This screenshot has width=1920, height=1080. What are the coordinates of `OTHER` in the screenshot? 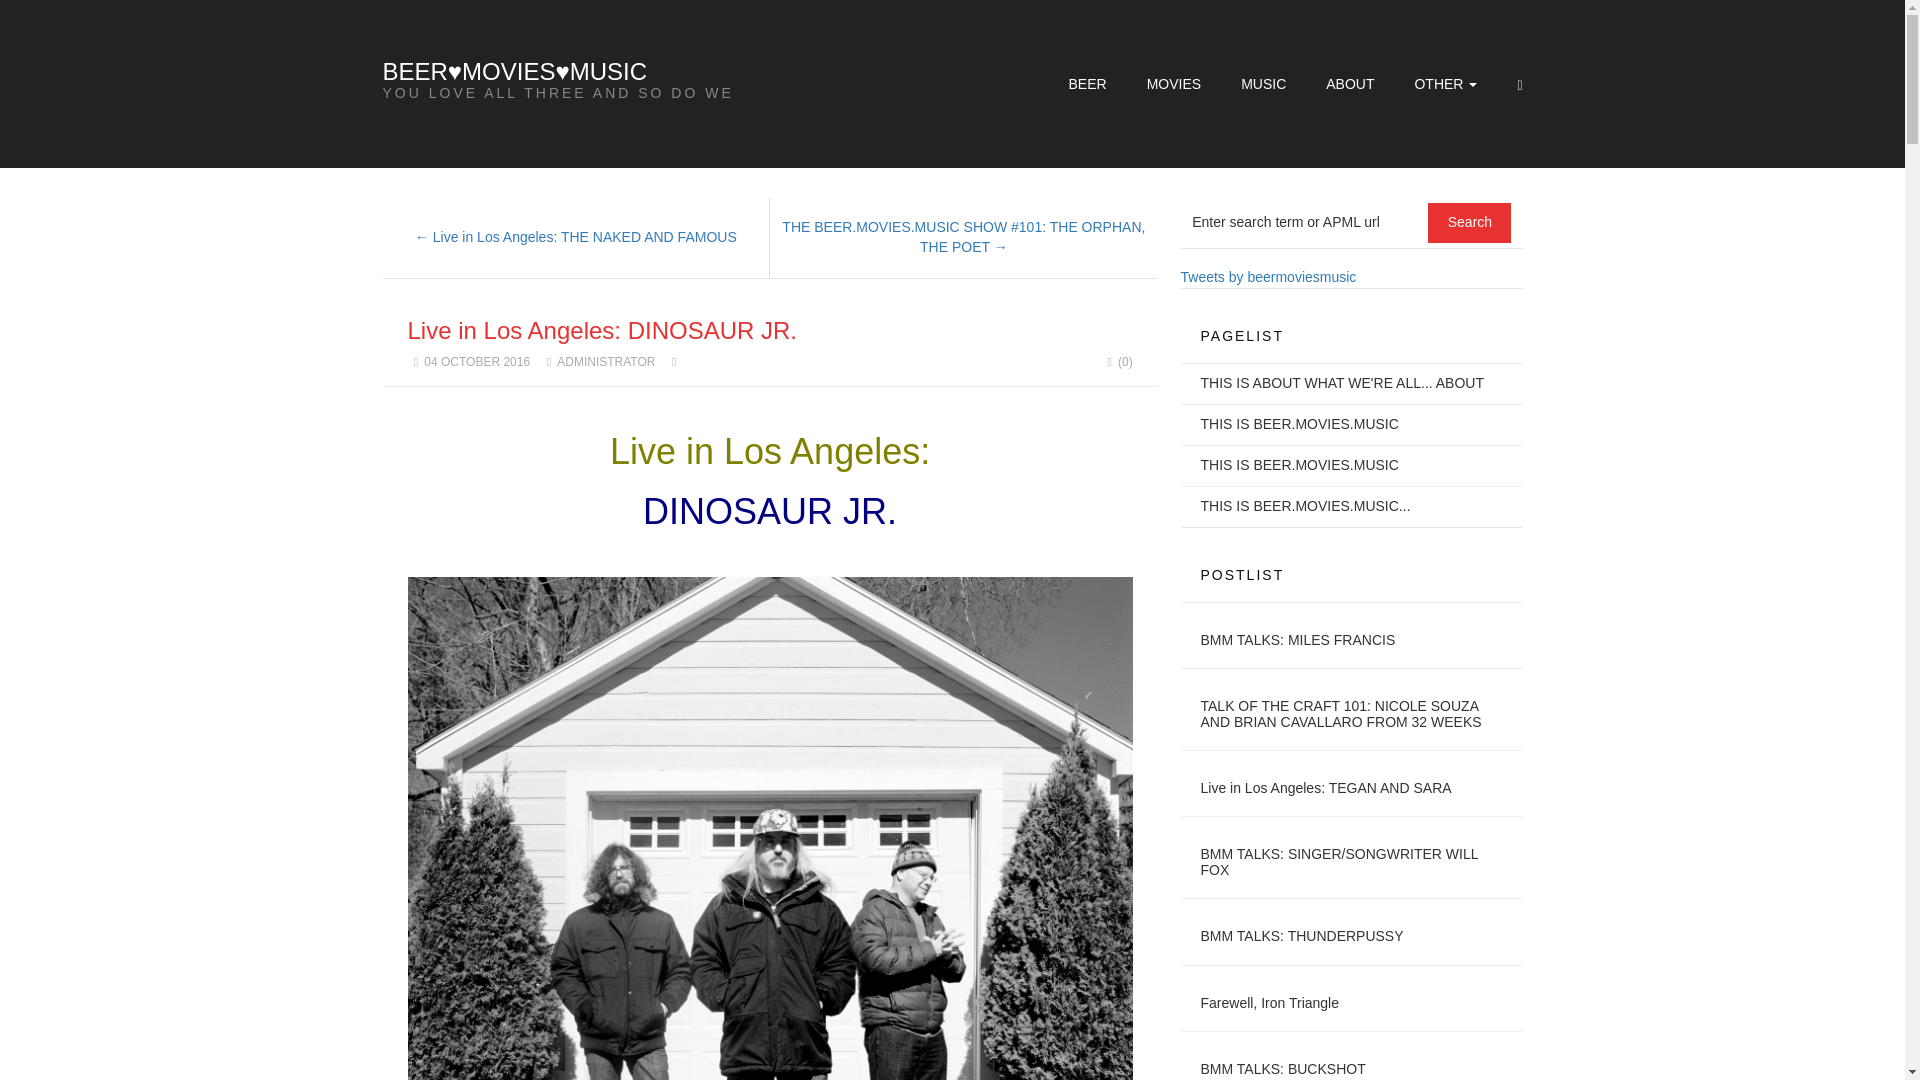 It's located at (1444, 83).